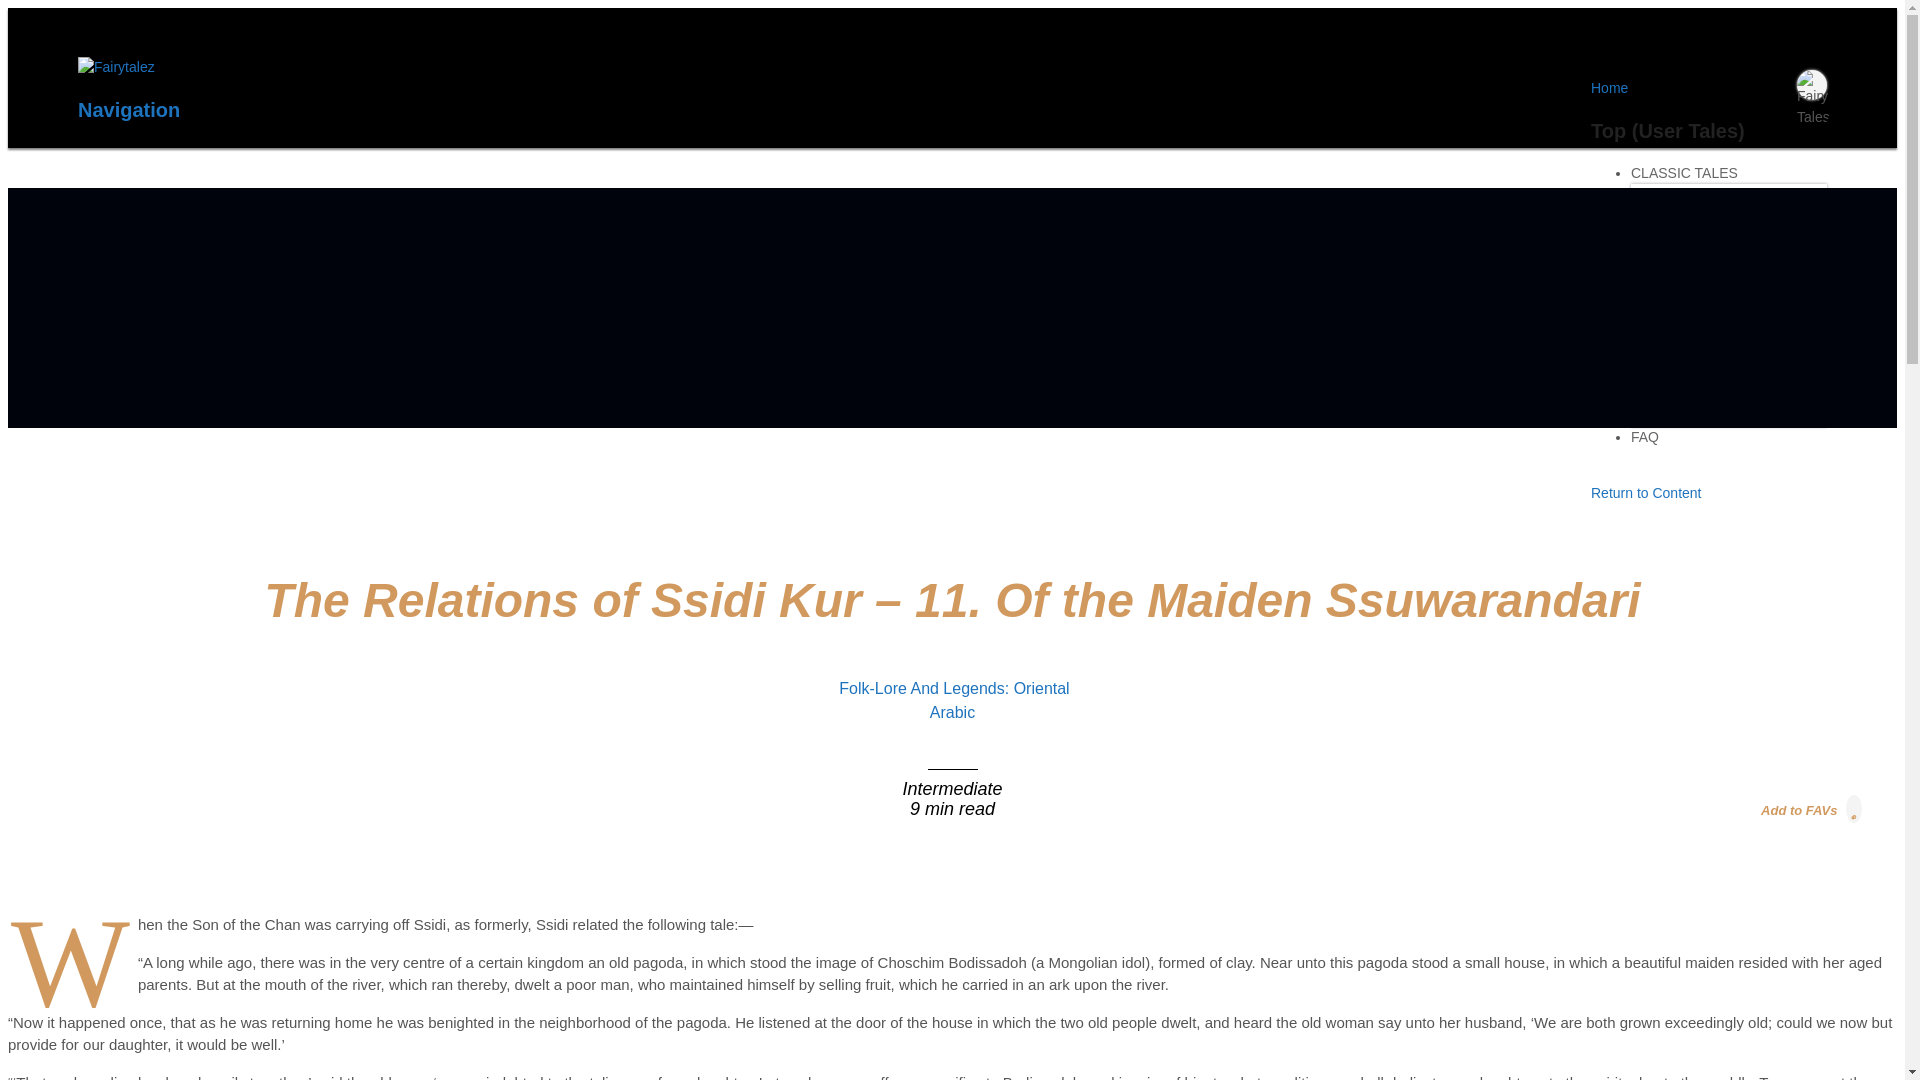  Describe the element at coordinates (954, 688) in the screenshot. I see `View all items in Folk-Lore and Legends: Oriental` at that location.